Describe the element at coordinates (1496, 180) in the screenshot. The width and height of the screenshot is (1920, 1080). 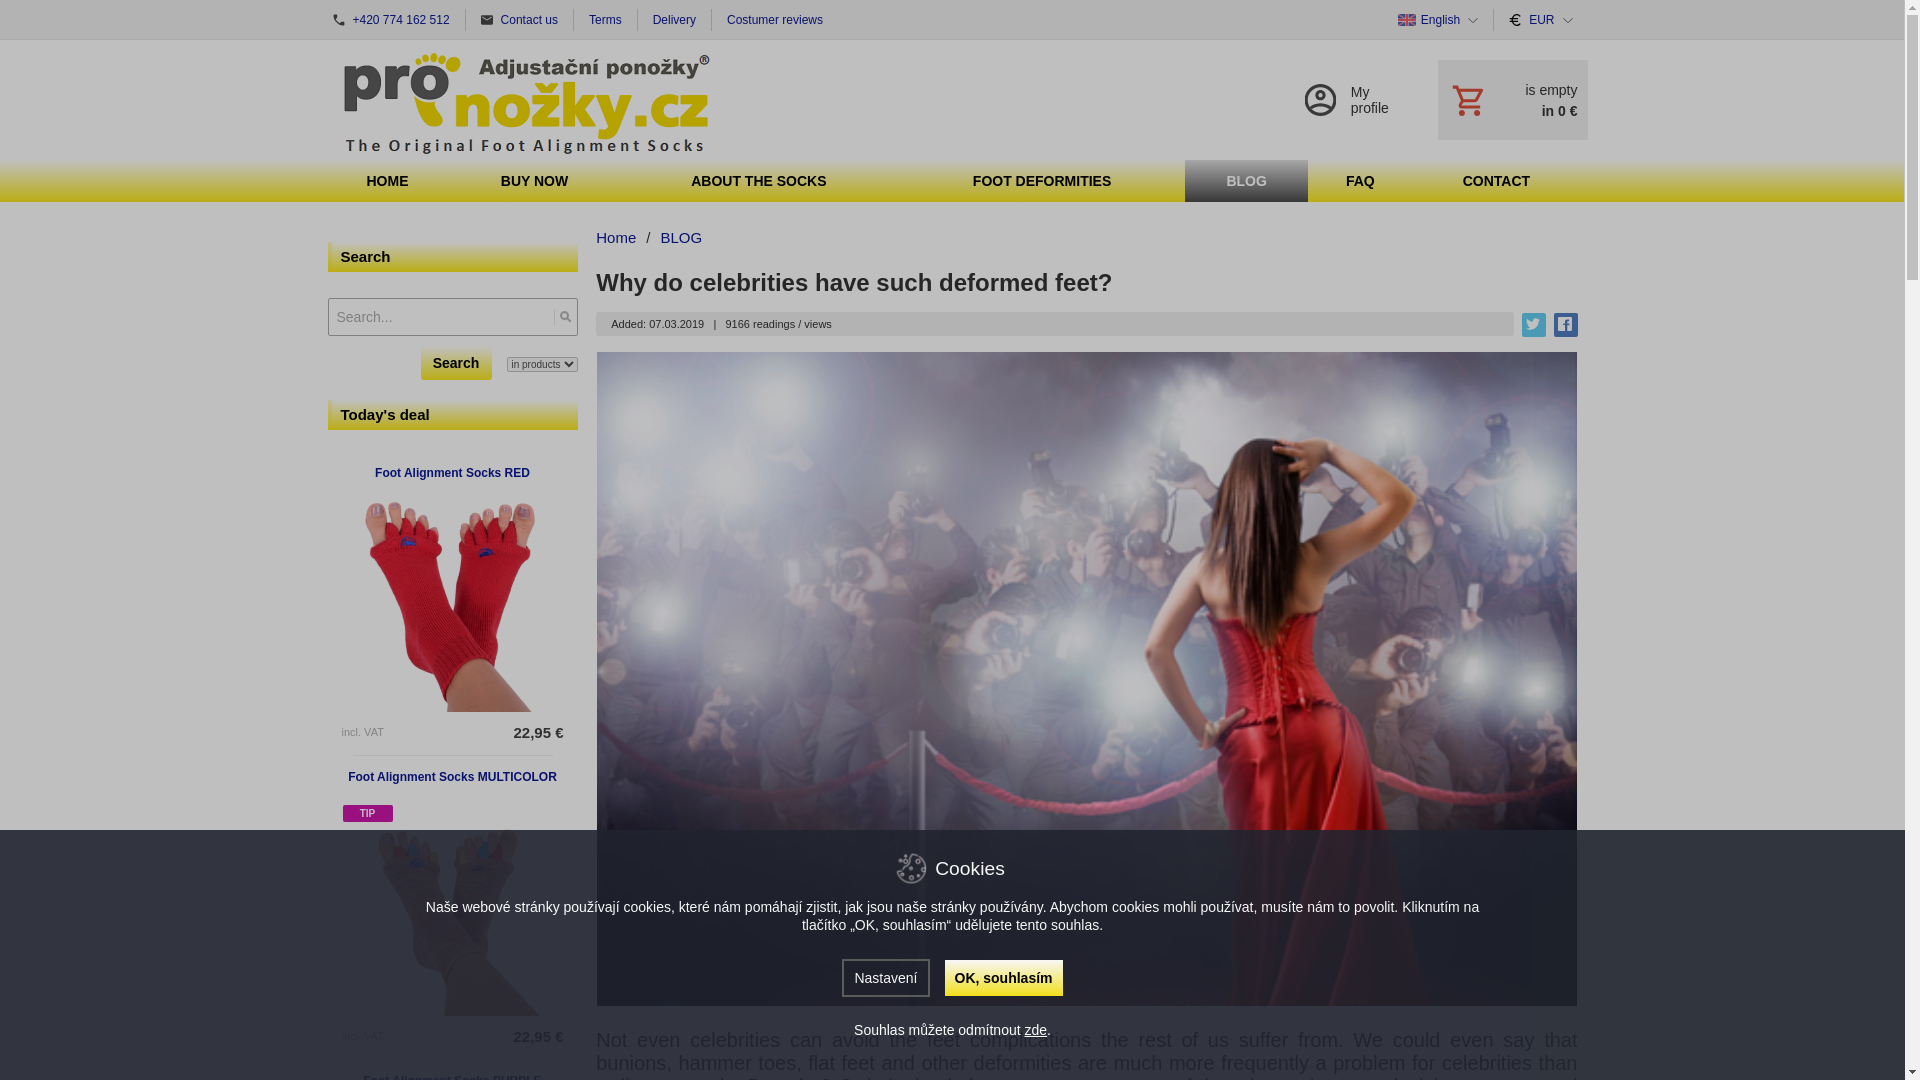
I see `CONTACT` at that location.